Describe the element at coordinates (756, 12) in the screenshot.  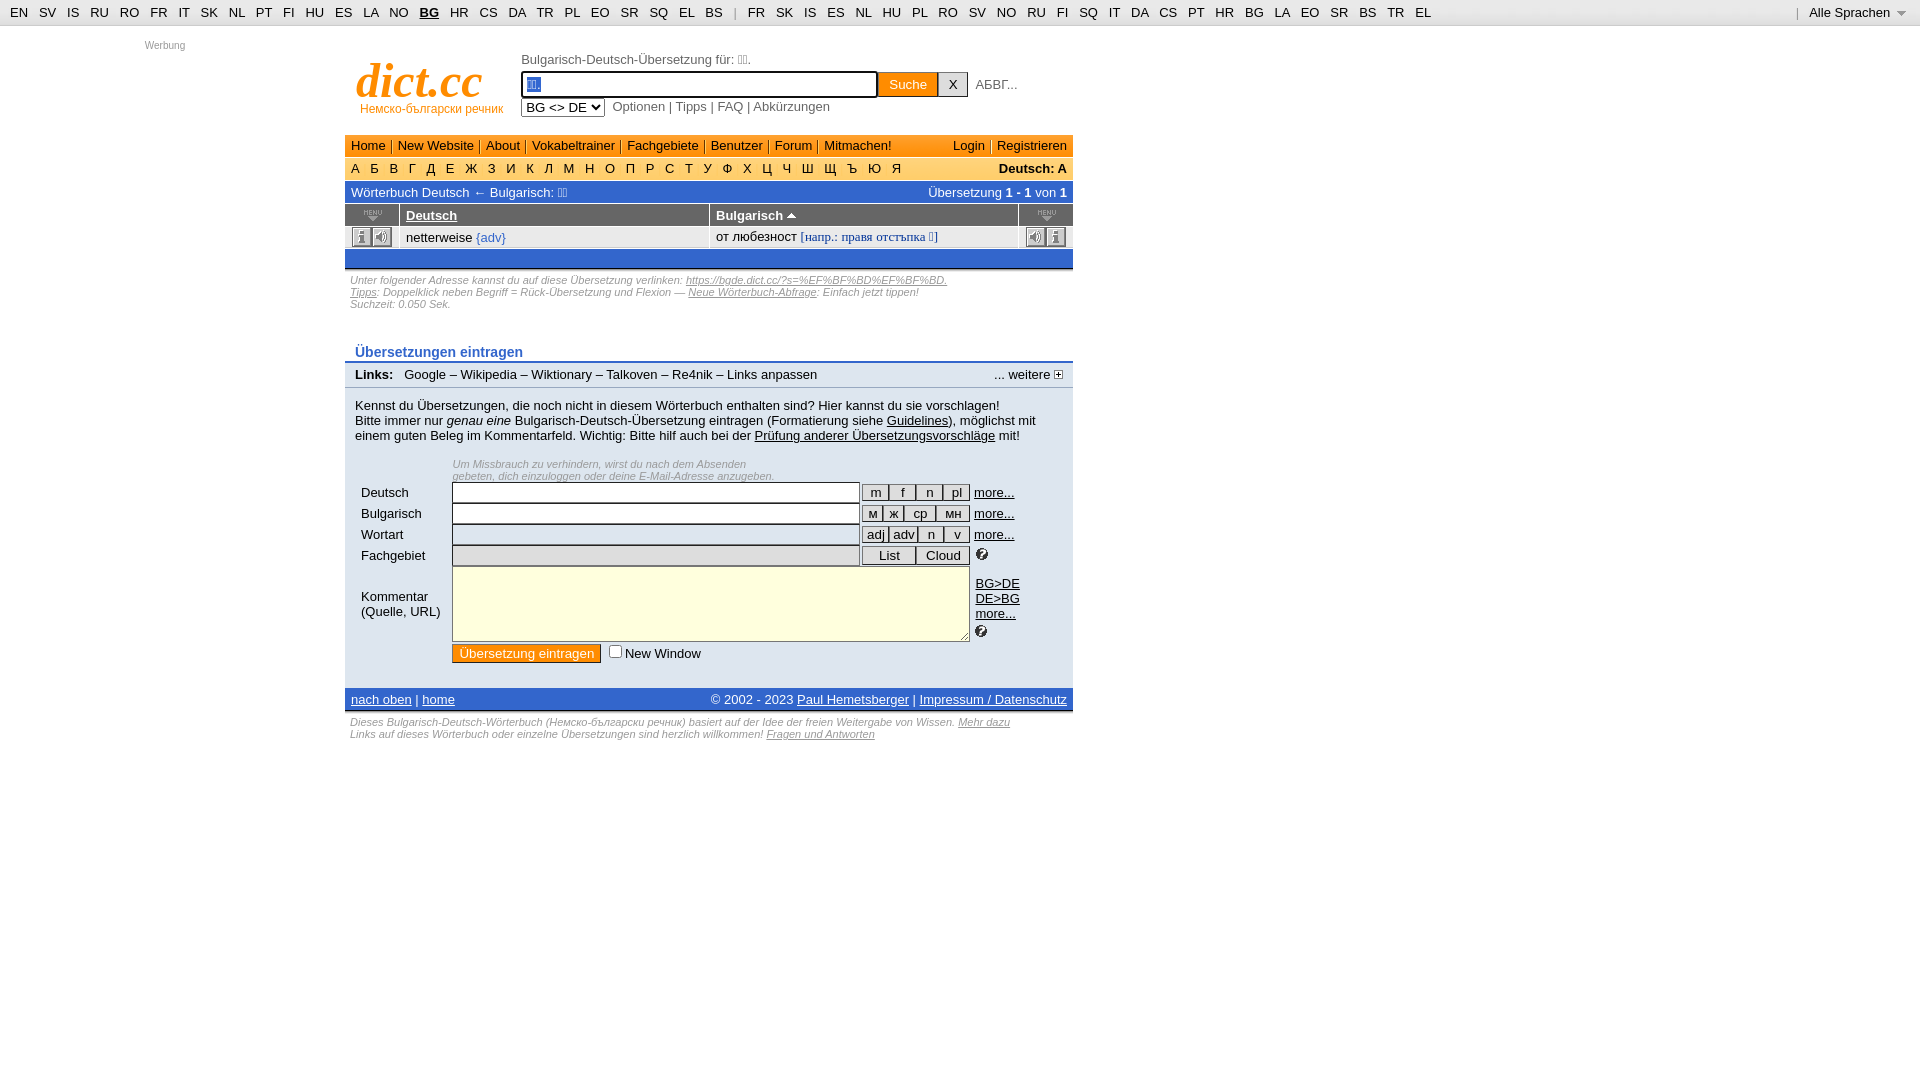
I see `FR` at that location.